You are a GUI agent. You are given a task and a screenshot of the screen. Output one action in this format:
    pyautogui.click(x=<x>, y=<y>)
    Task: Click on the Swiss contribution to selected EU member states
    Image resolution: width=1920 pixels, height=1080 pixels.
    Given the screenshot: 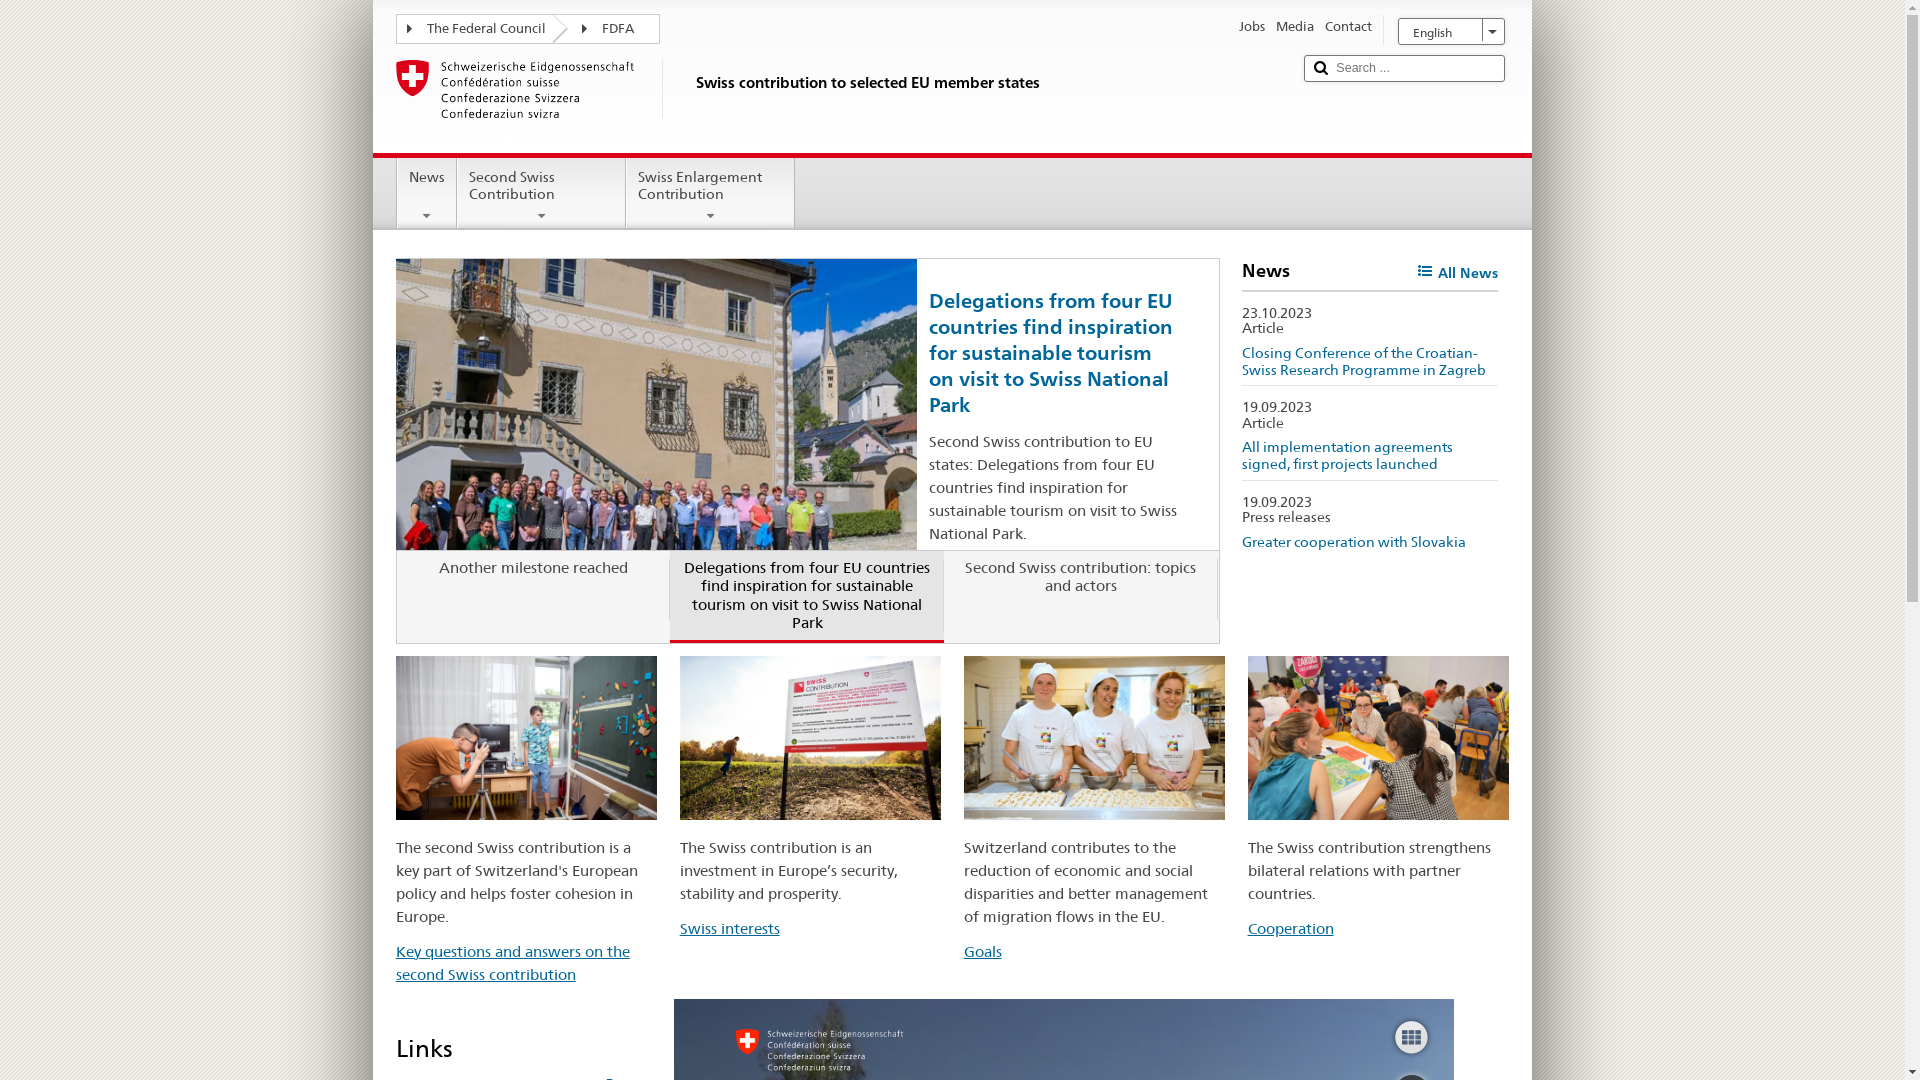 What is the action you would take?
    pyautogui.click(x=842, y=102)
    